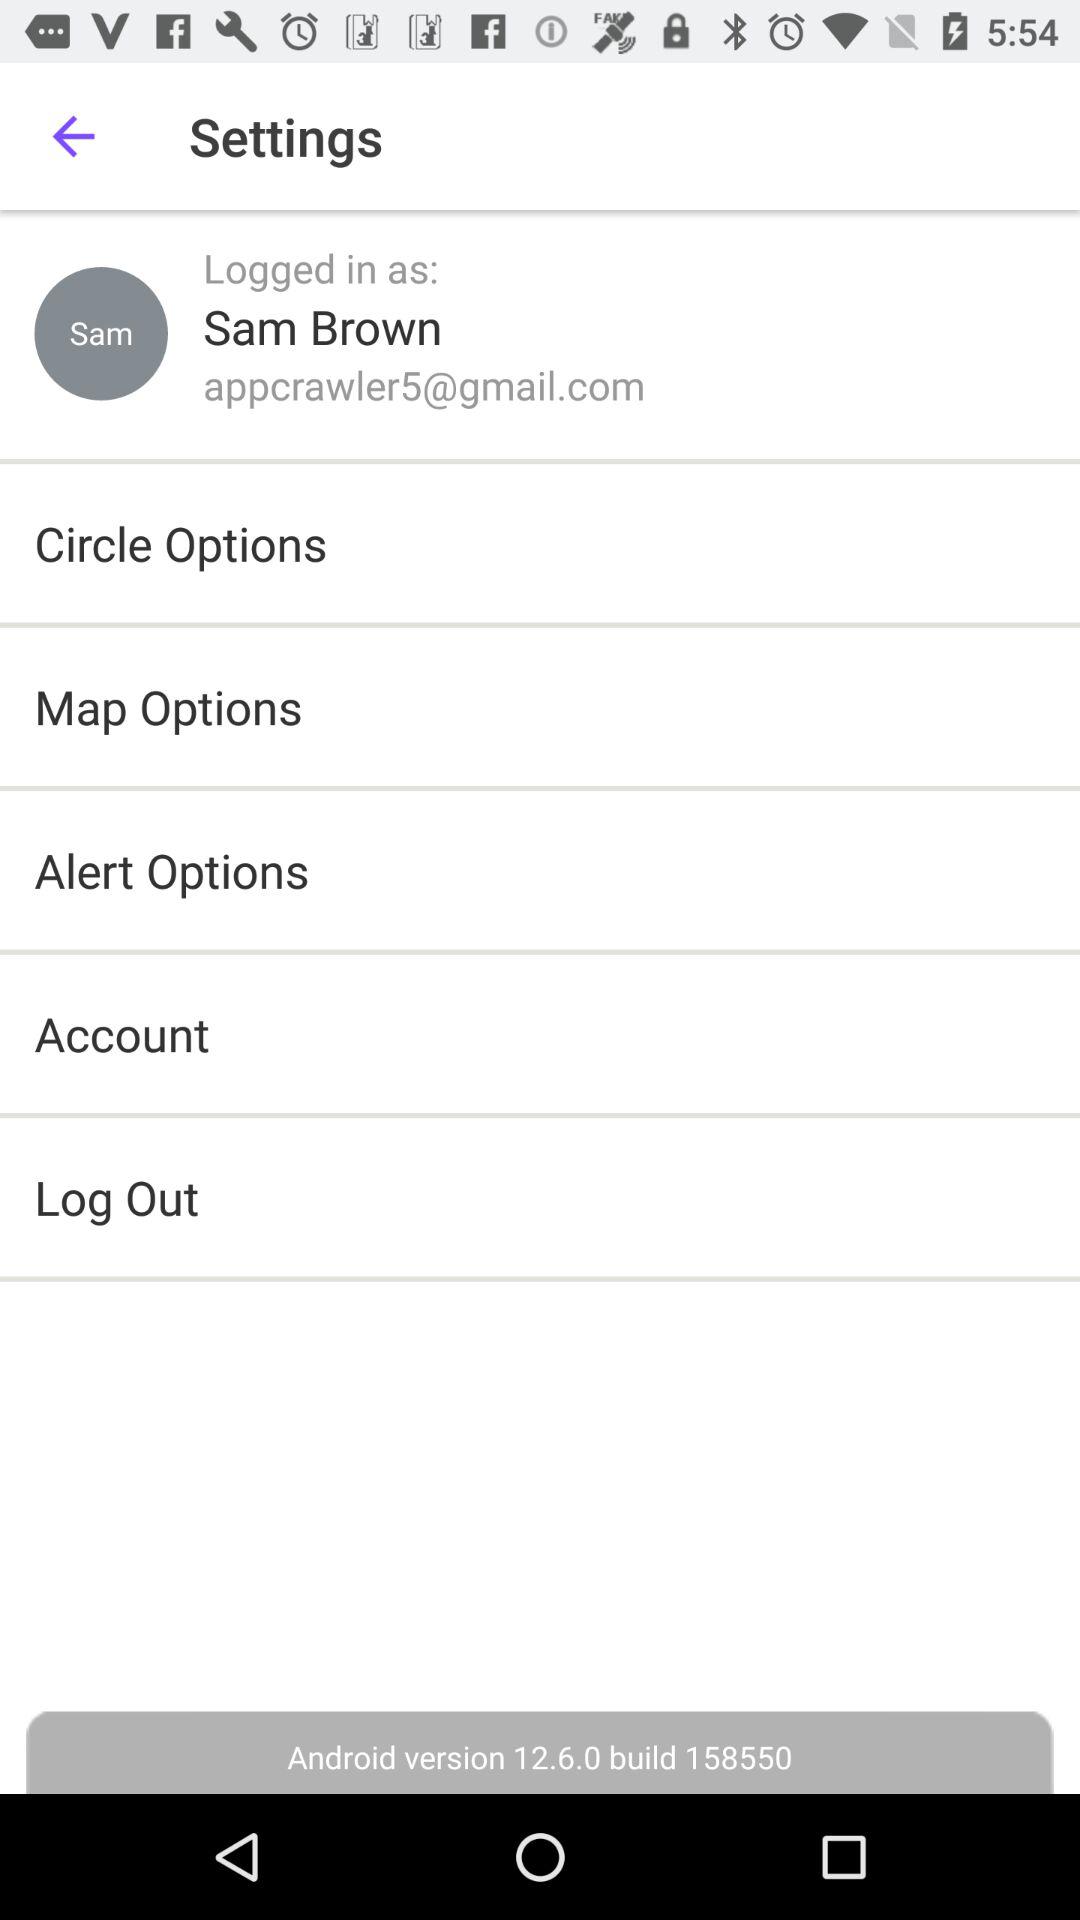  What do you see at coordinates (168, 706) in the screenshot?
I see `swipe until the map options icon` at bounding box center [168, 706].